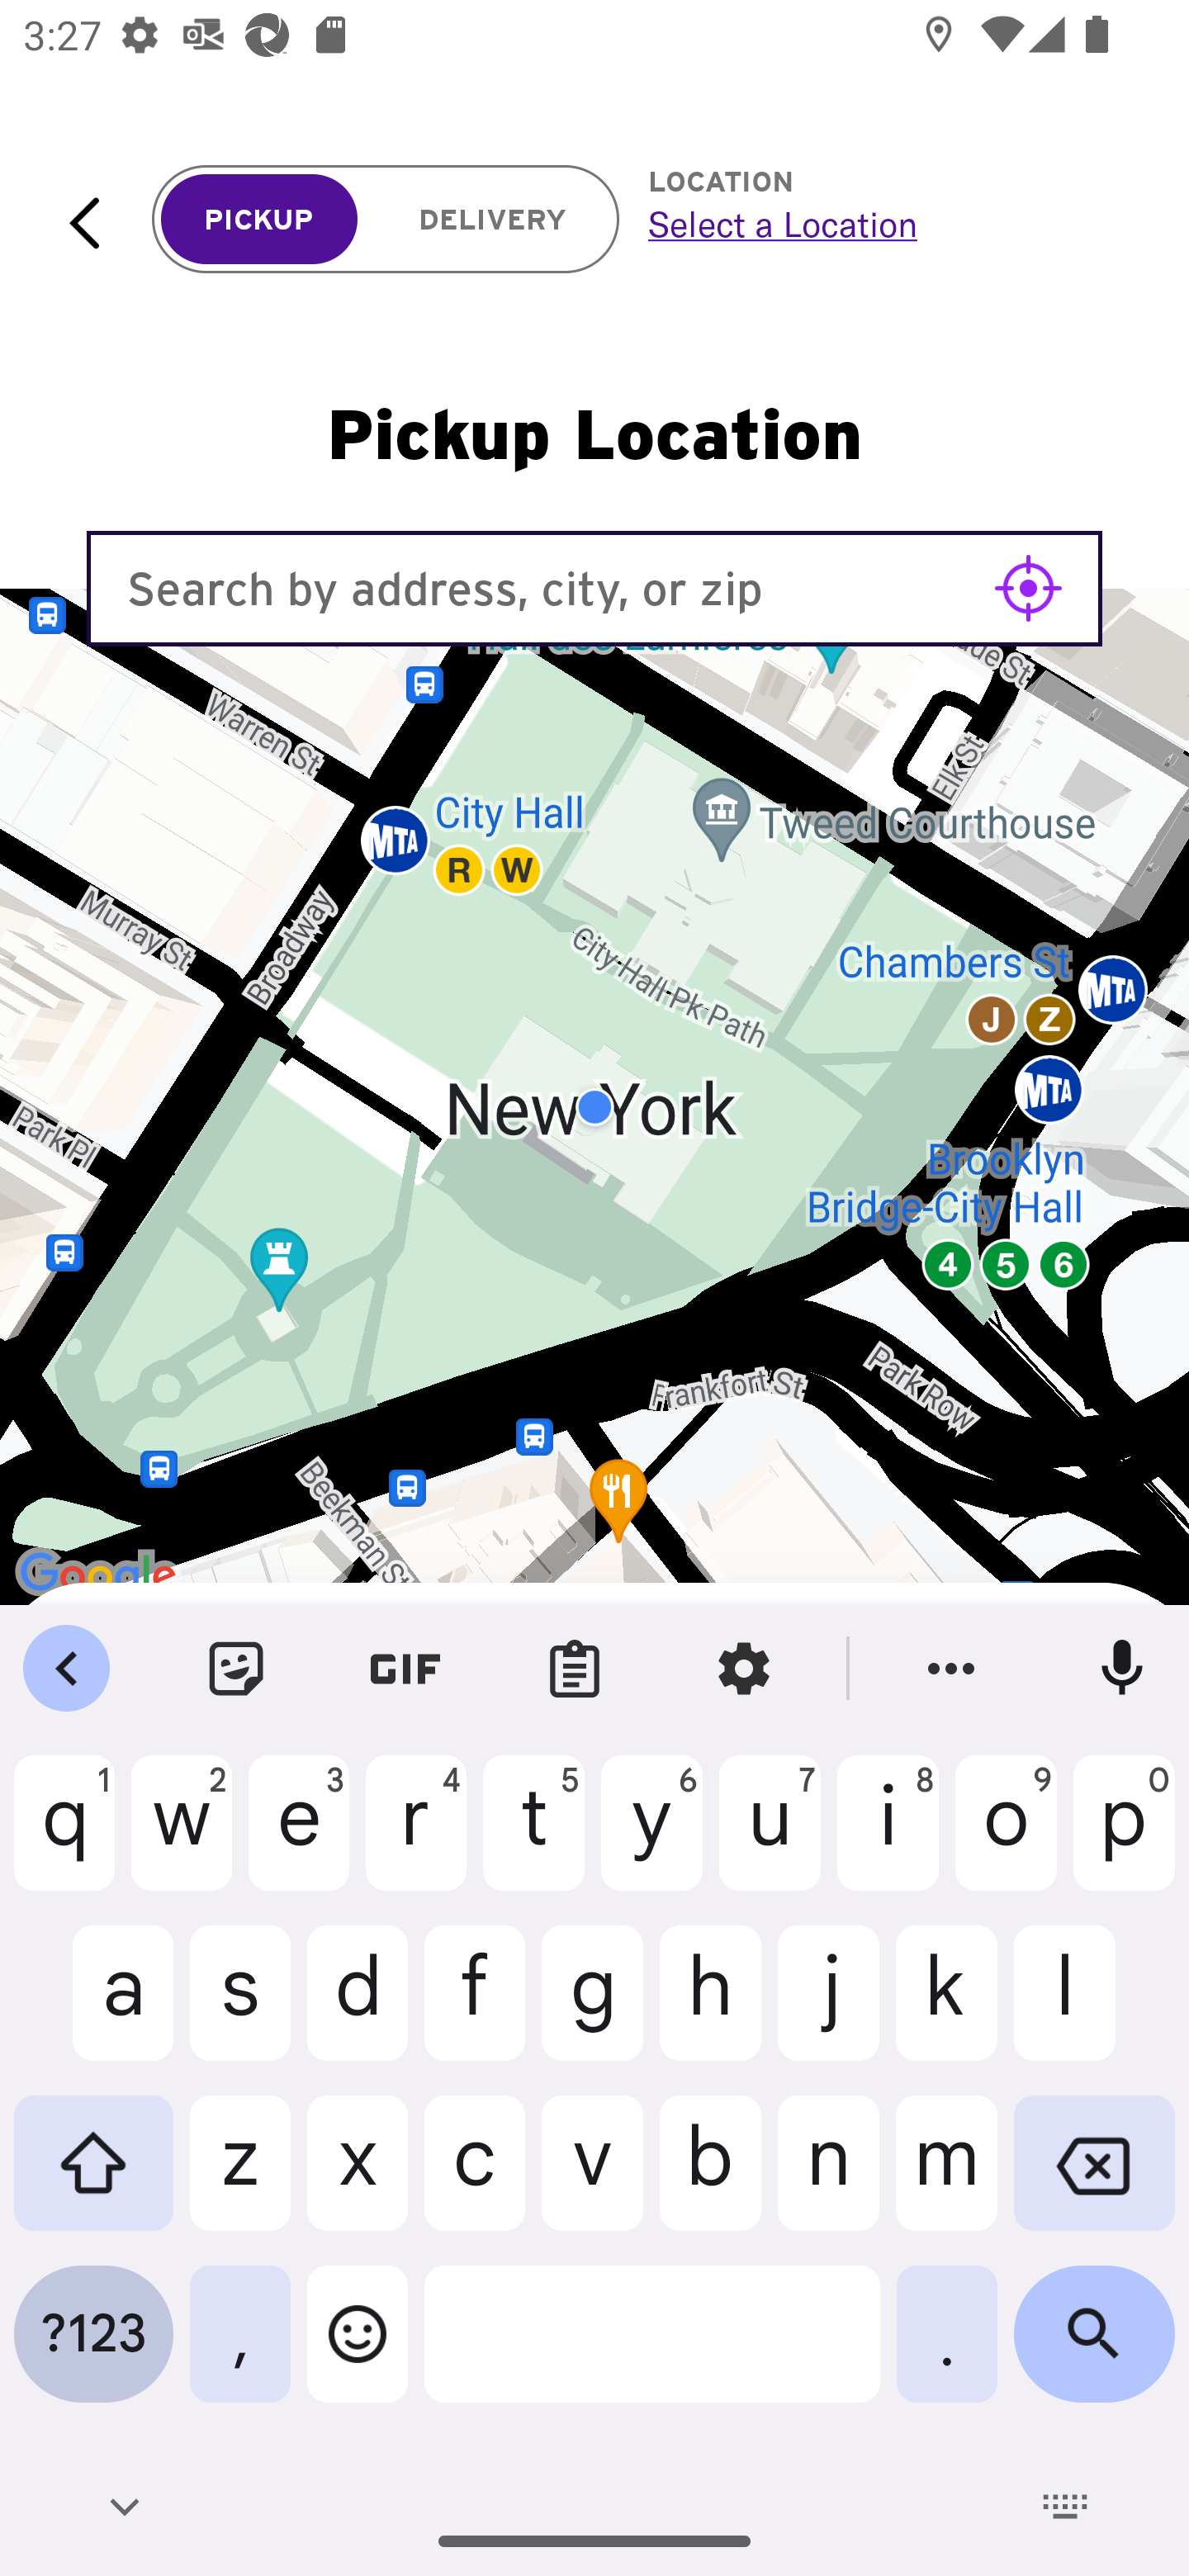  I want to click on Select a Location, so click(882, 224).